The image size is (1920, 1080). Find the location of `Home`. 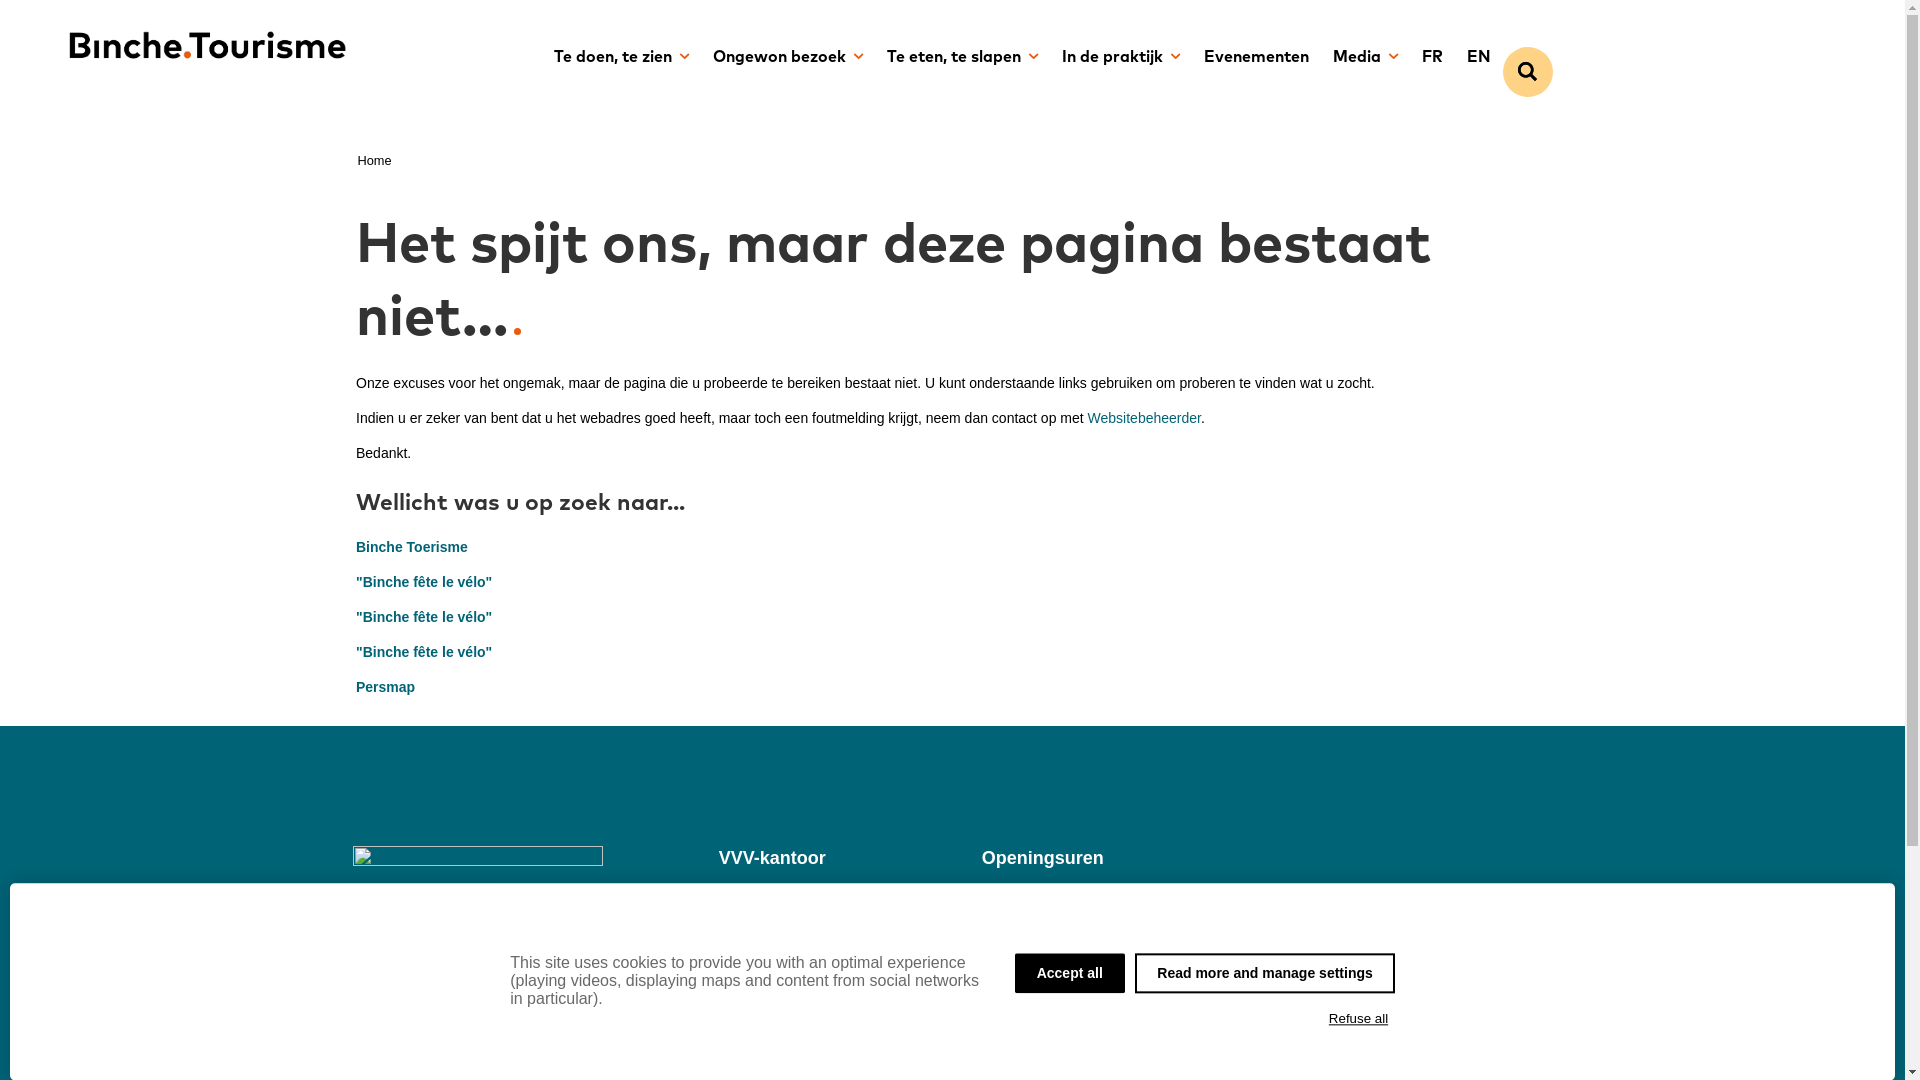

Home is located at coordinates (375, 160).